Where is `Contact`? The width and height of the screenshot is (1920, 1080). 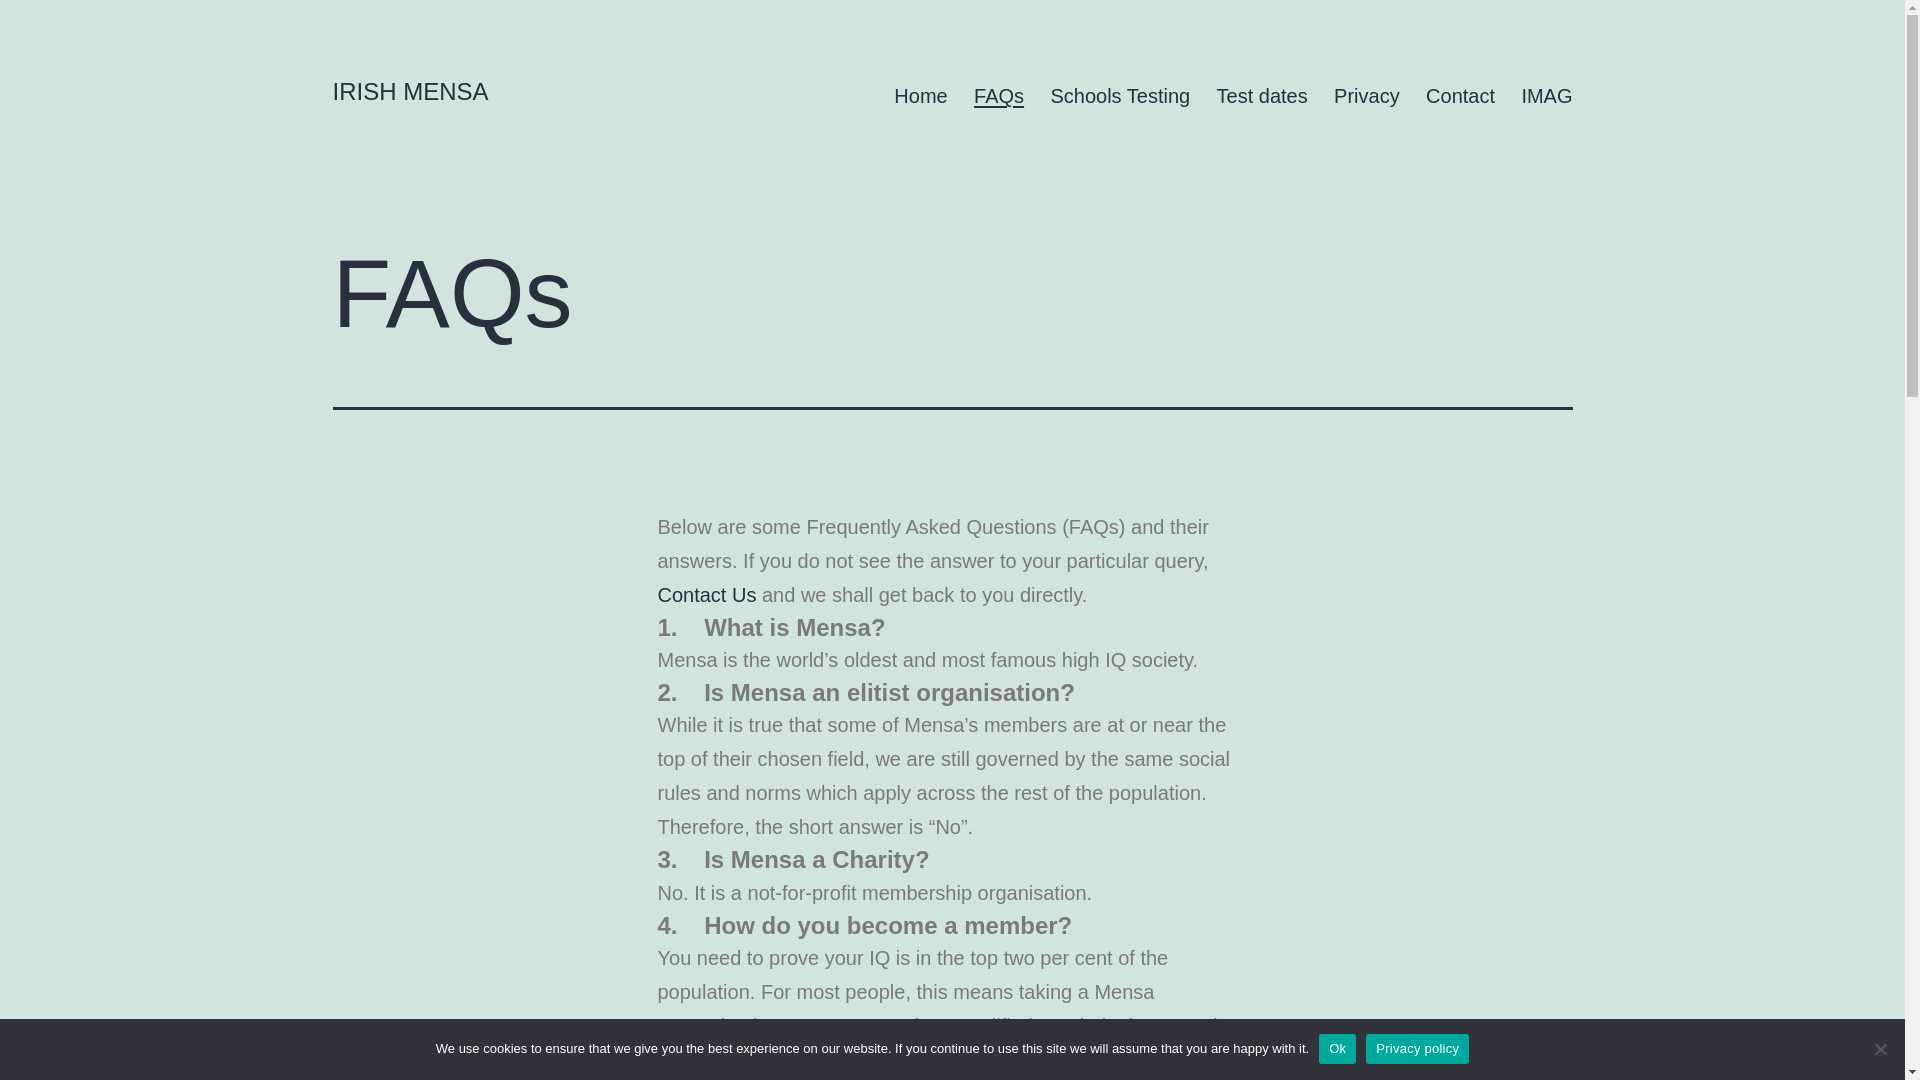 Contact is located at coordinates (707, 594).